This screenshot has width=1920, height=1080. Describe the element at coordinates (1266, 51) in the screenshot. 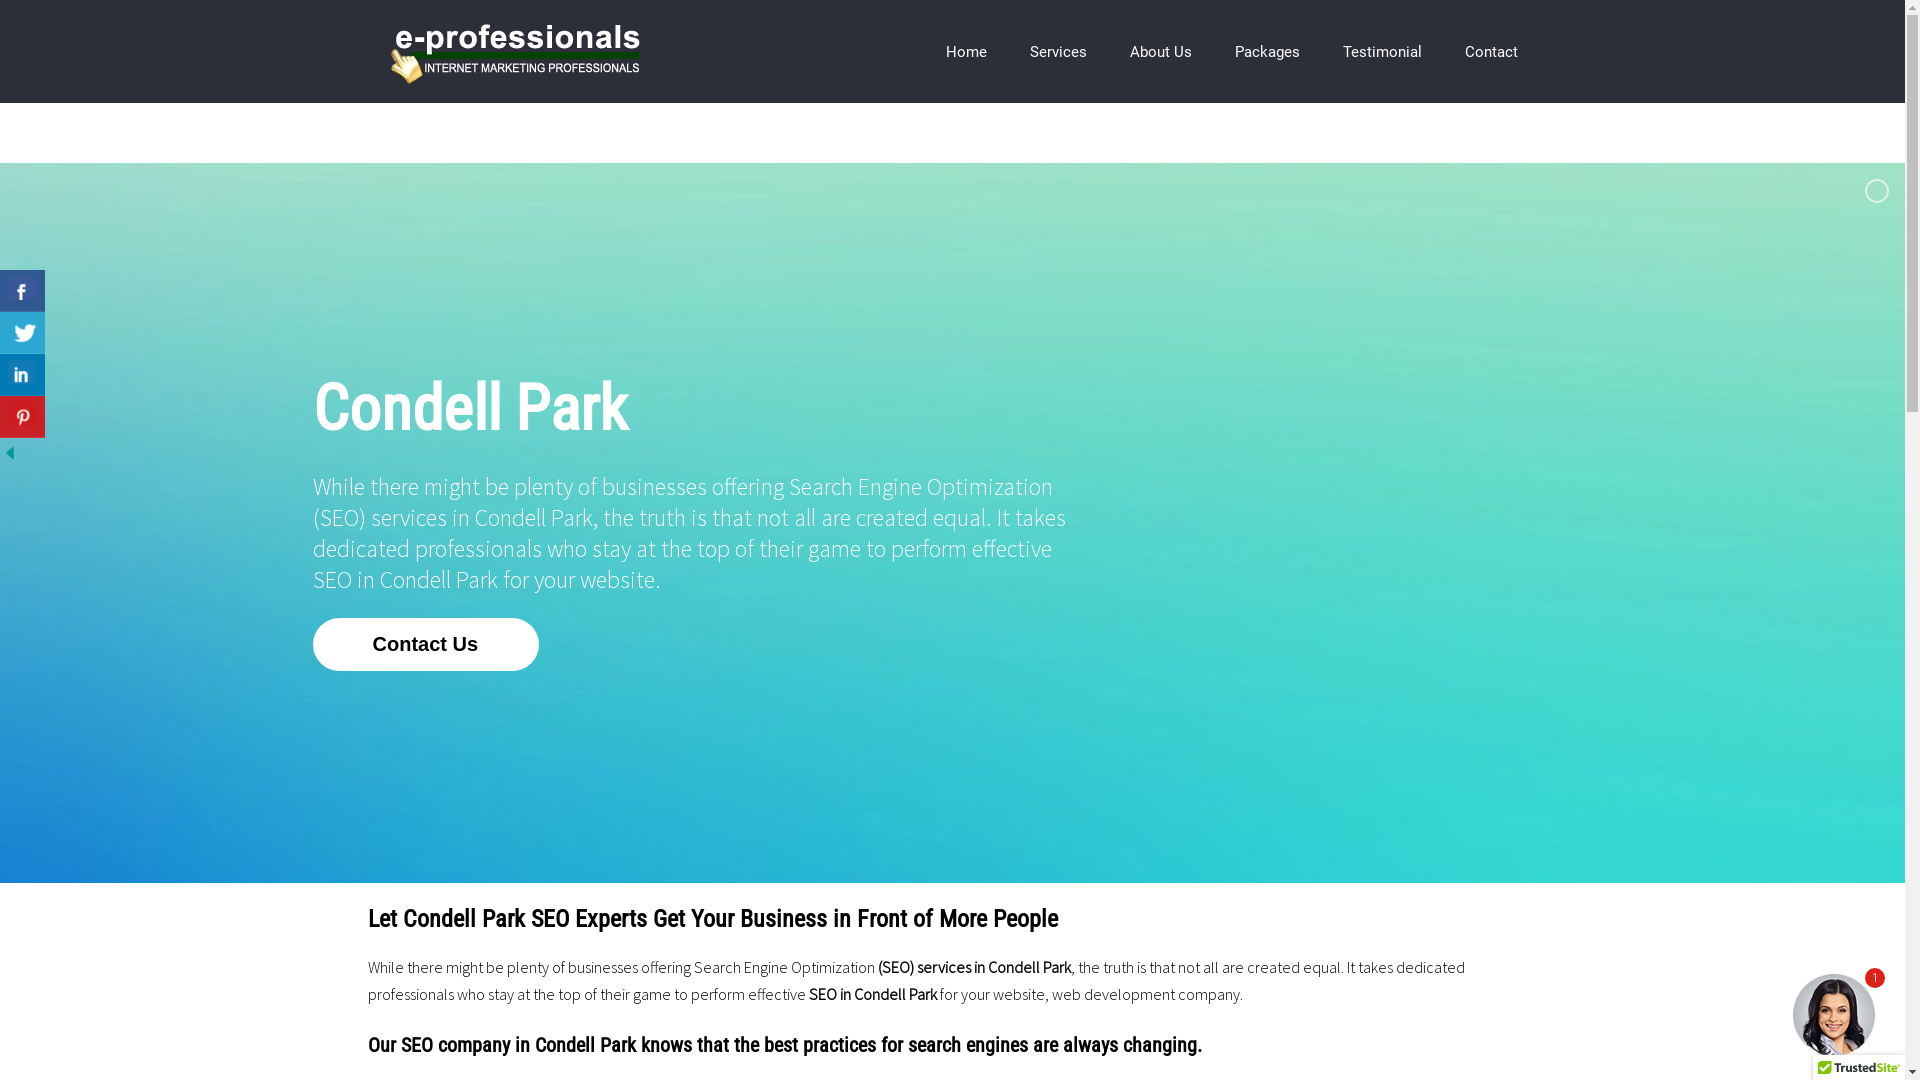

I see `Packages` at that location.